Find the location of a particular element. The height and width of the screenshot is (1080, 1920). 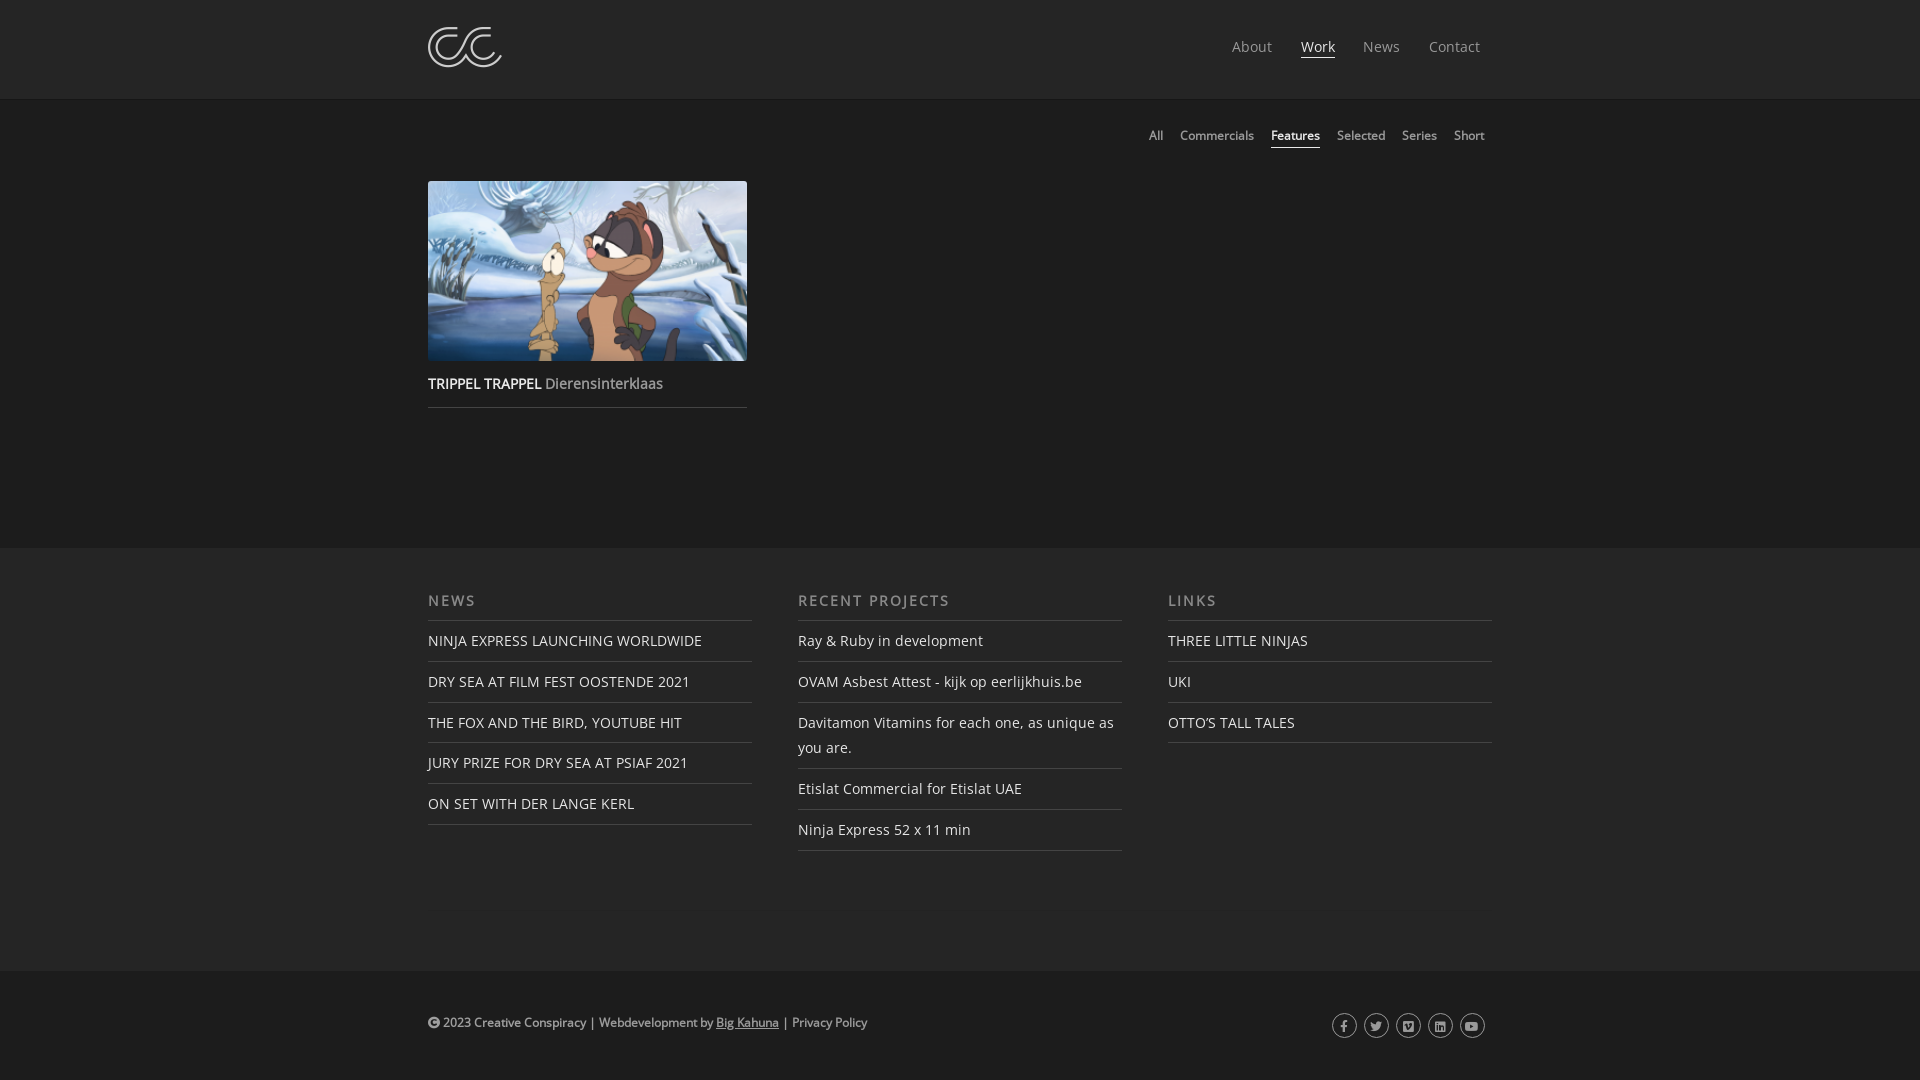

Skip to navigation is located at coordinates (428, 26).